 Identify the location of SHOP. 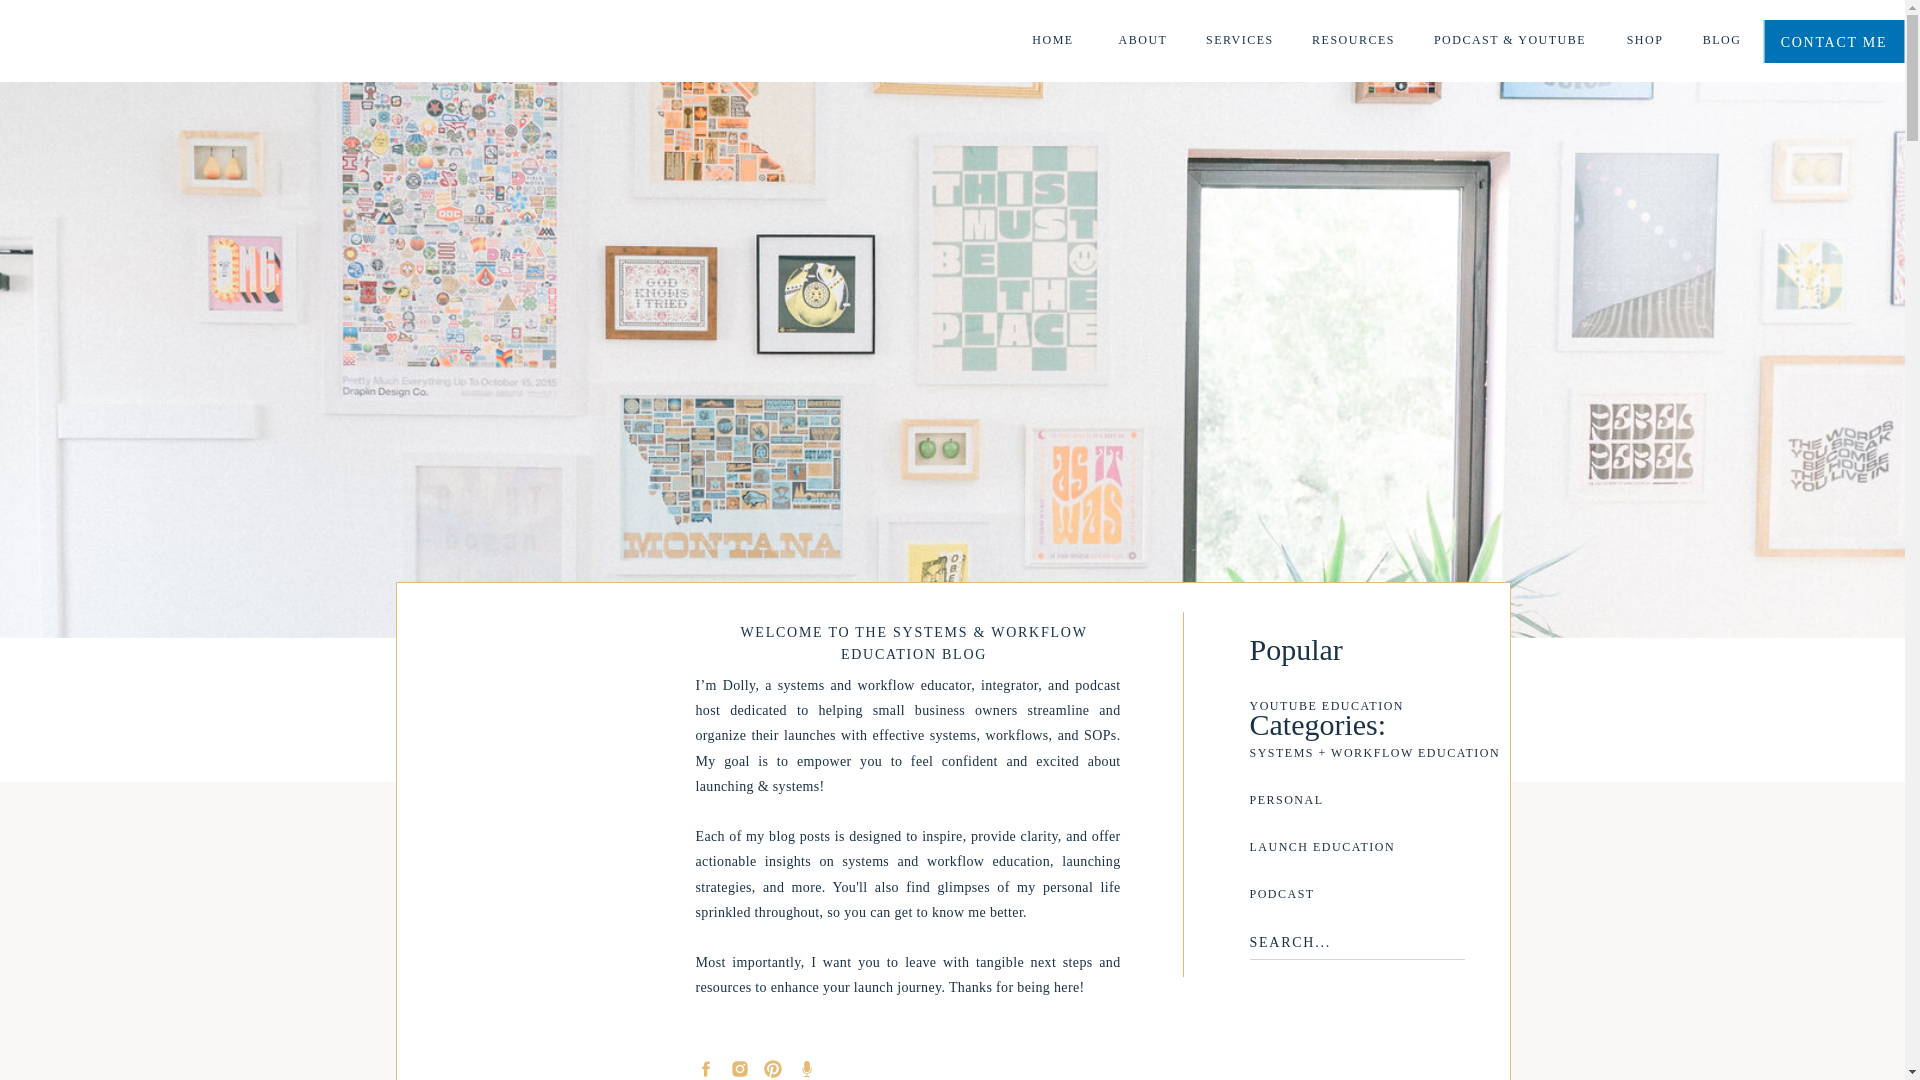
(1644, 41).